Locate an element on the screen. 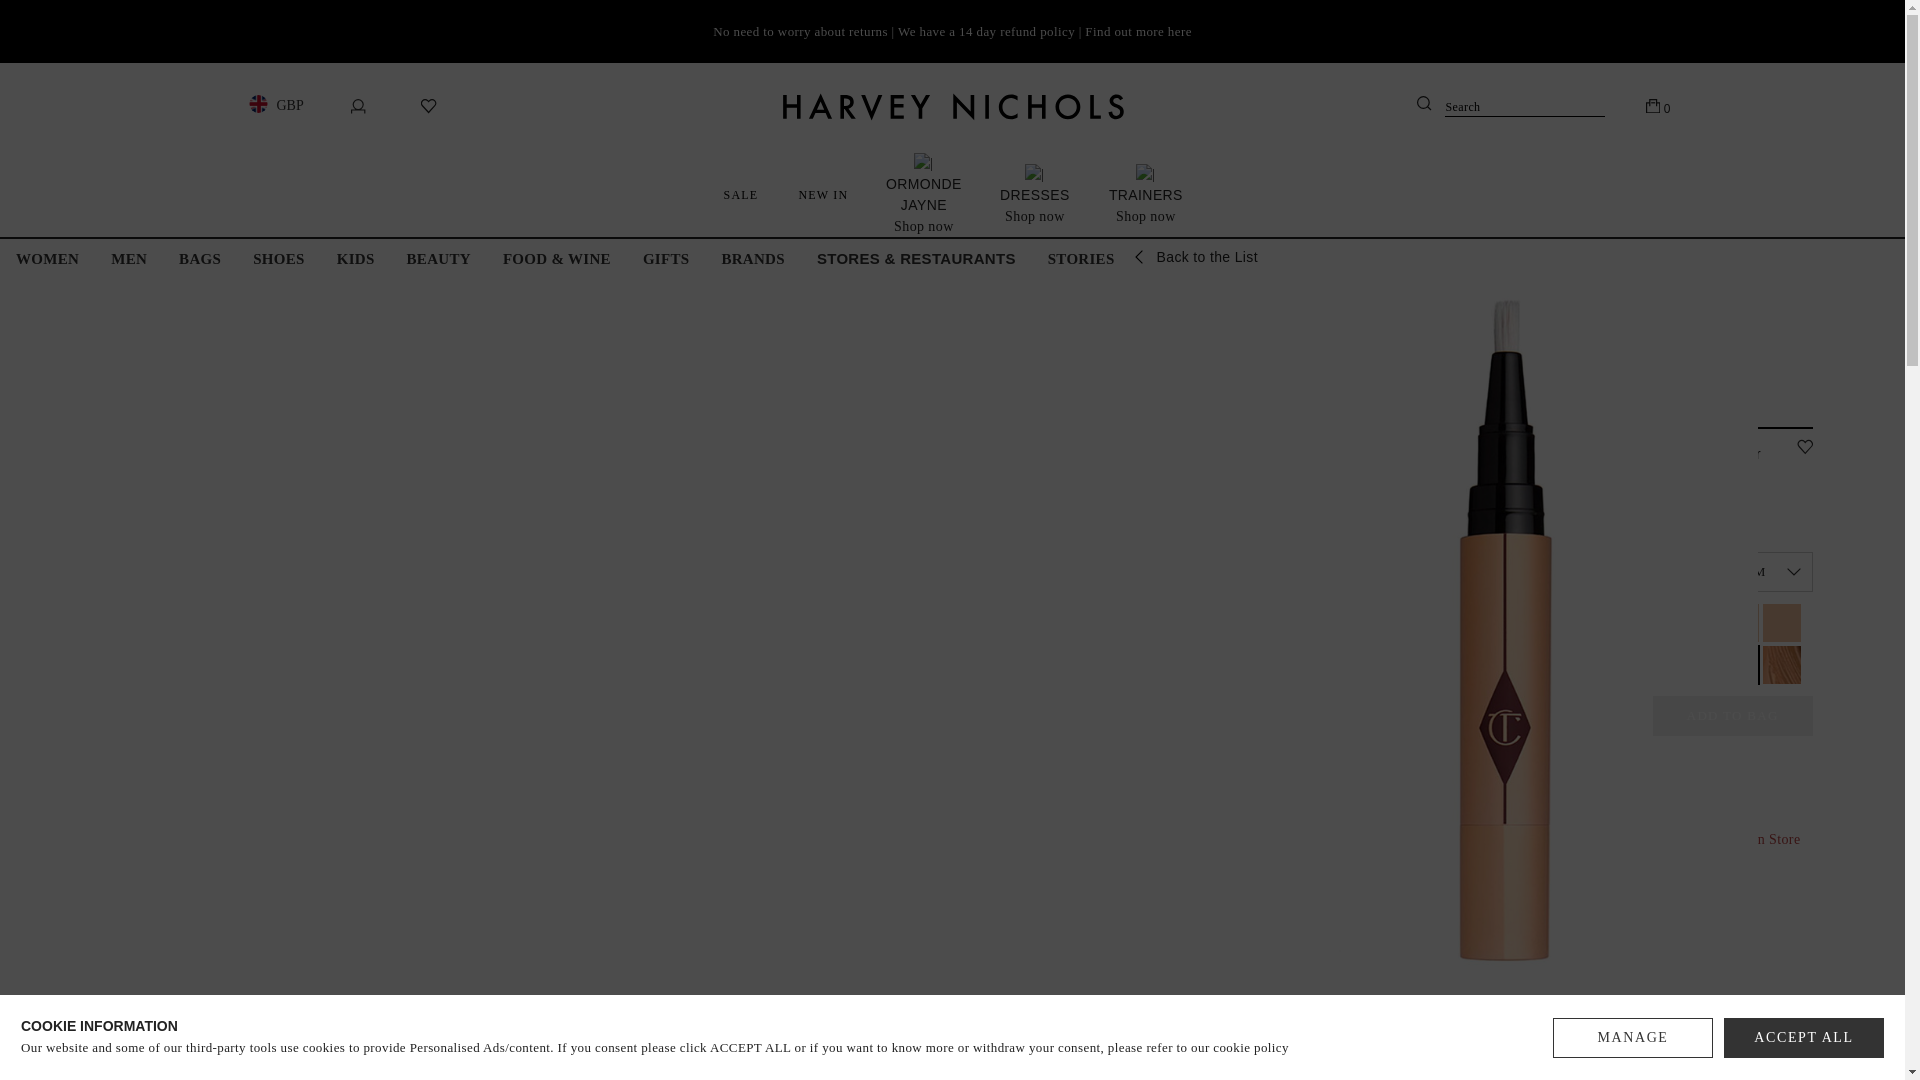 The image size is (1920, 1080). 5 MEDIUM is located at coordinates (1654, 664).